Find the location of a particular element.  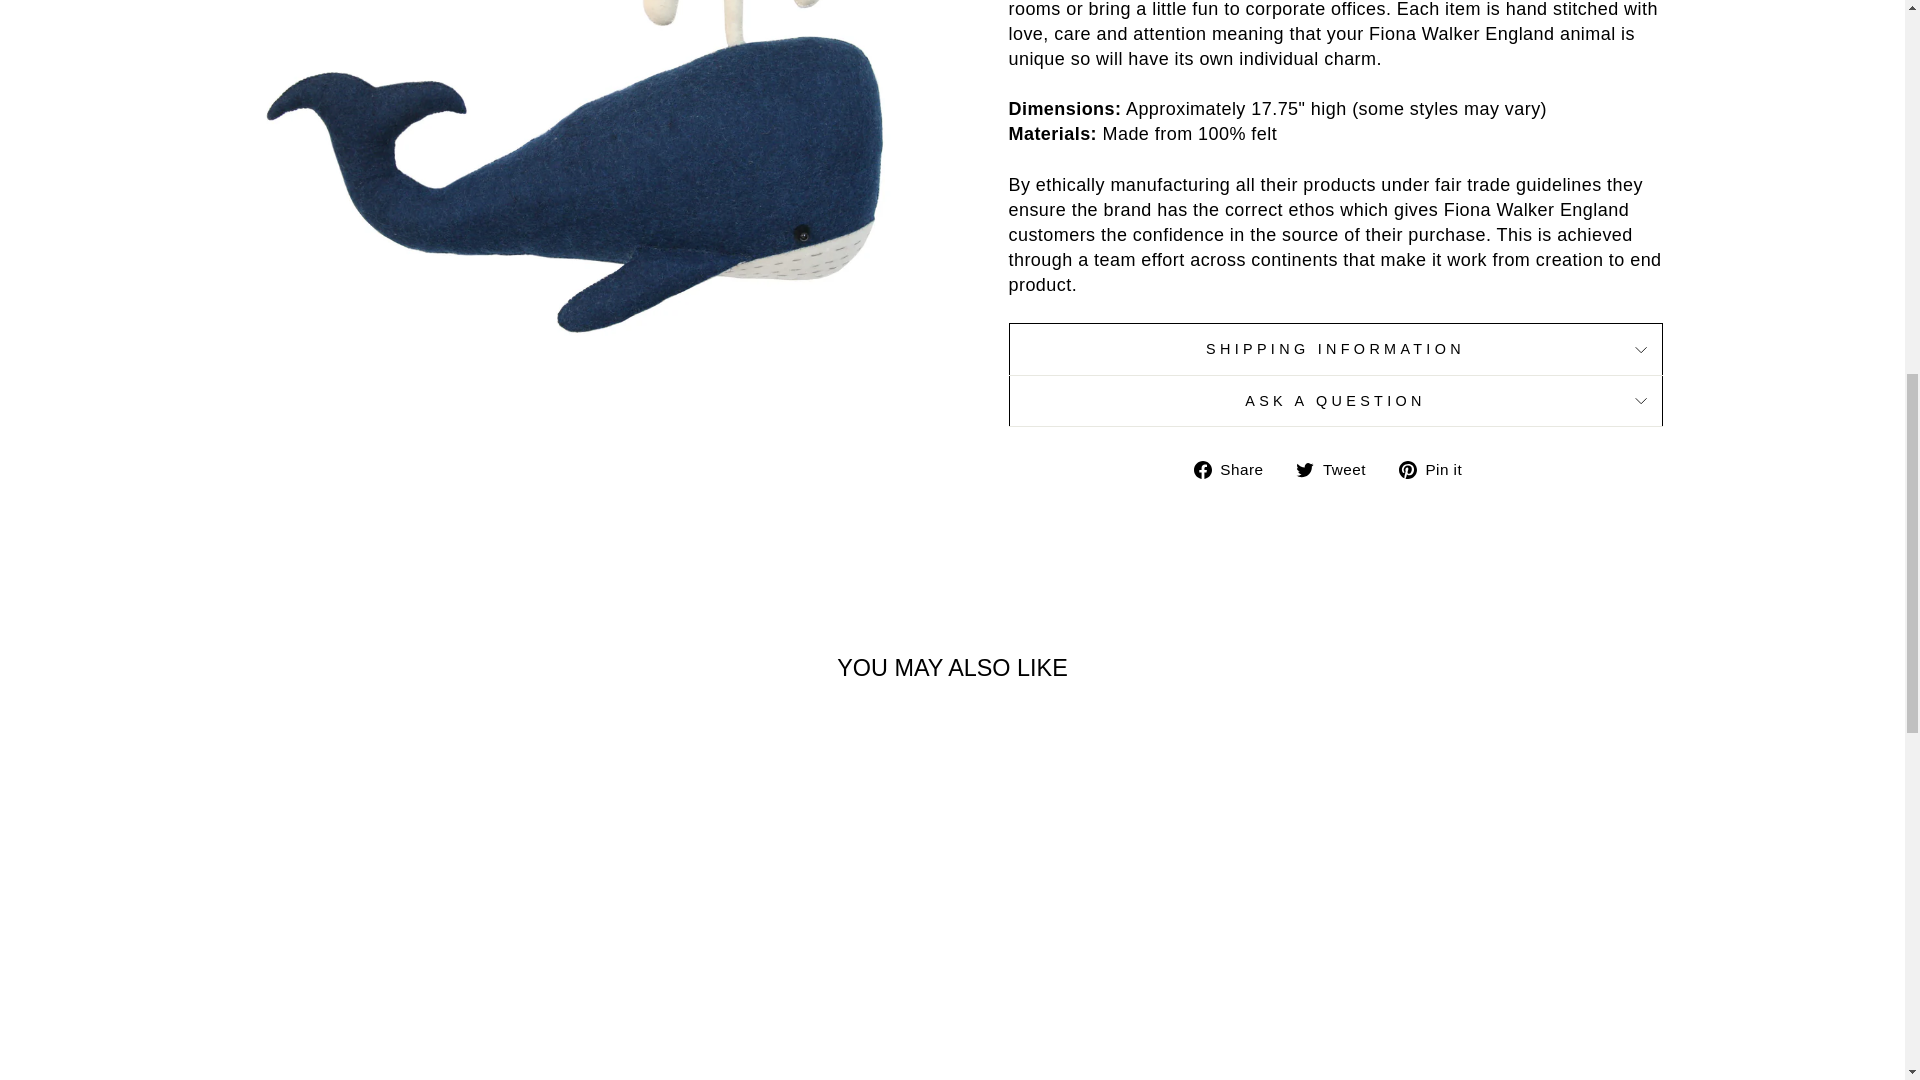

twitter is located at coordinates (1304, 470).